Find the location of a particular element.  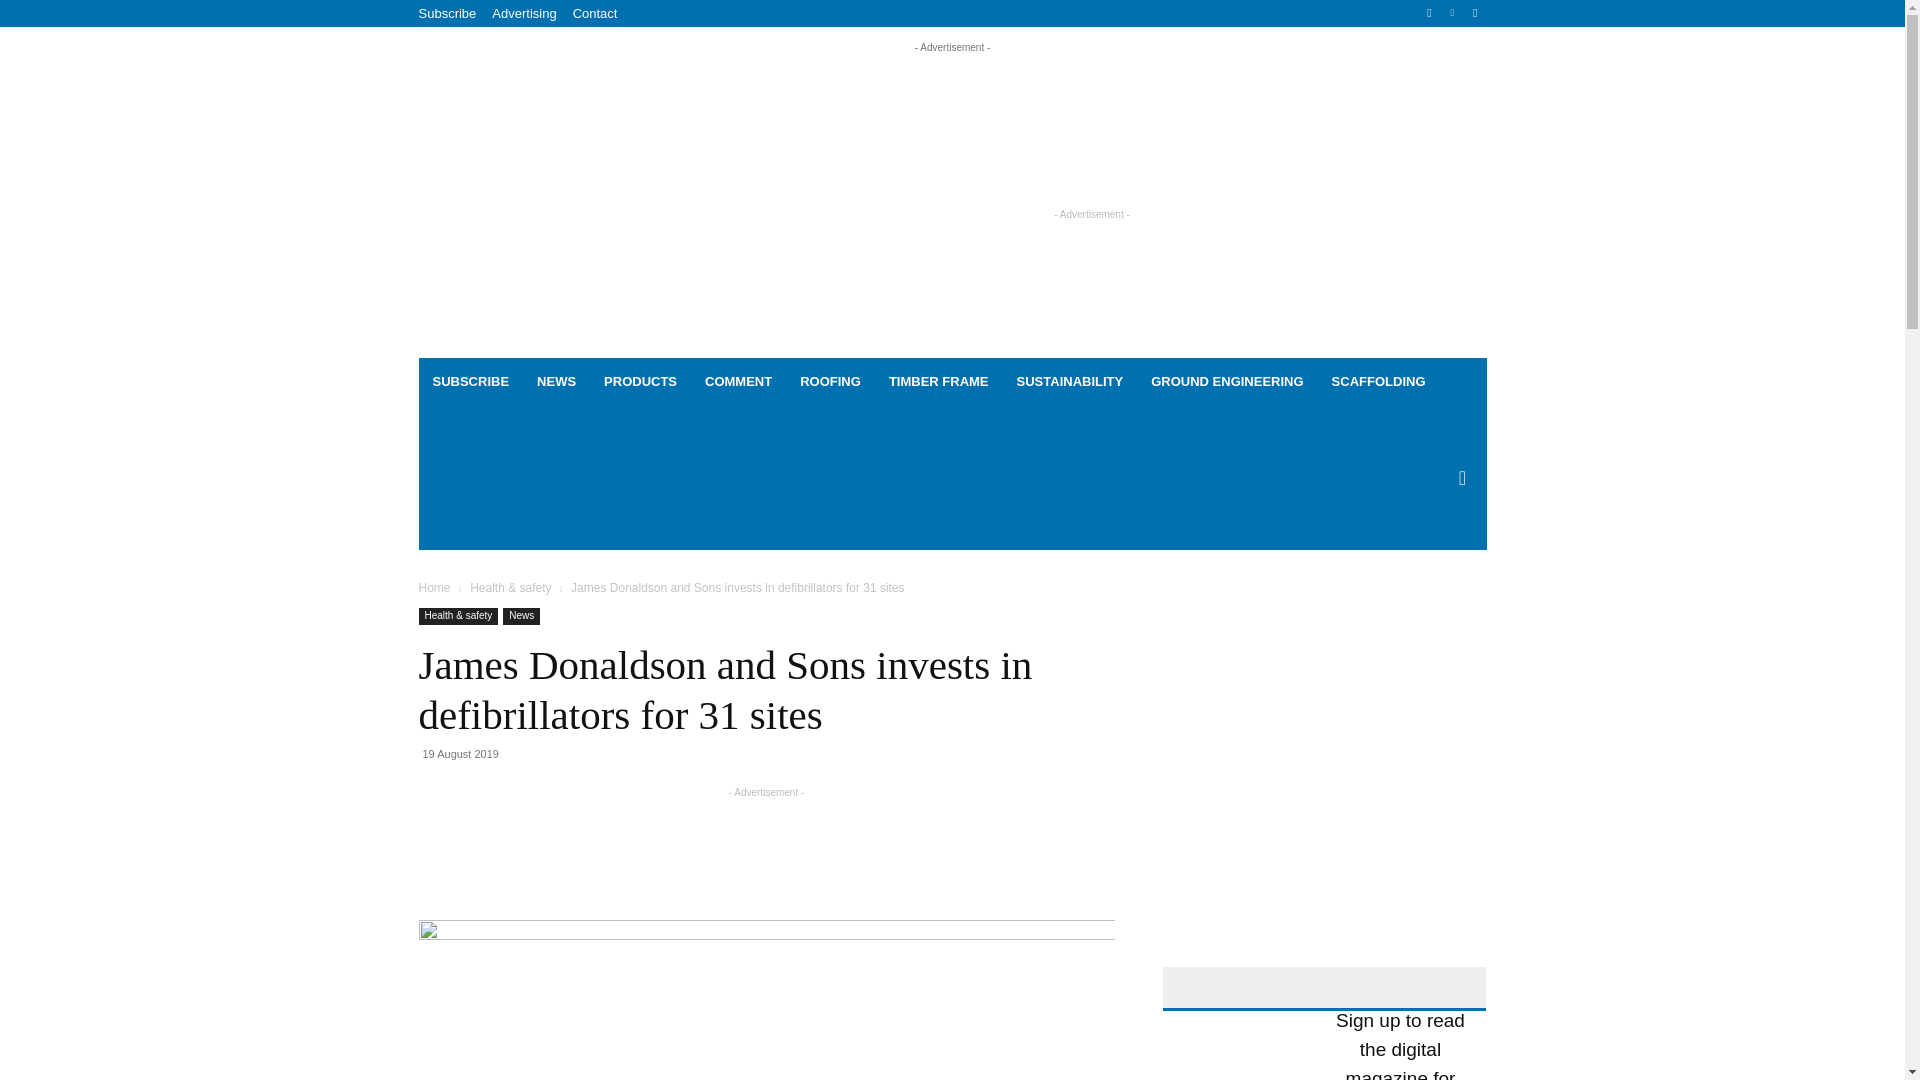

PRODUCTS is located at coordinates (640, 382).